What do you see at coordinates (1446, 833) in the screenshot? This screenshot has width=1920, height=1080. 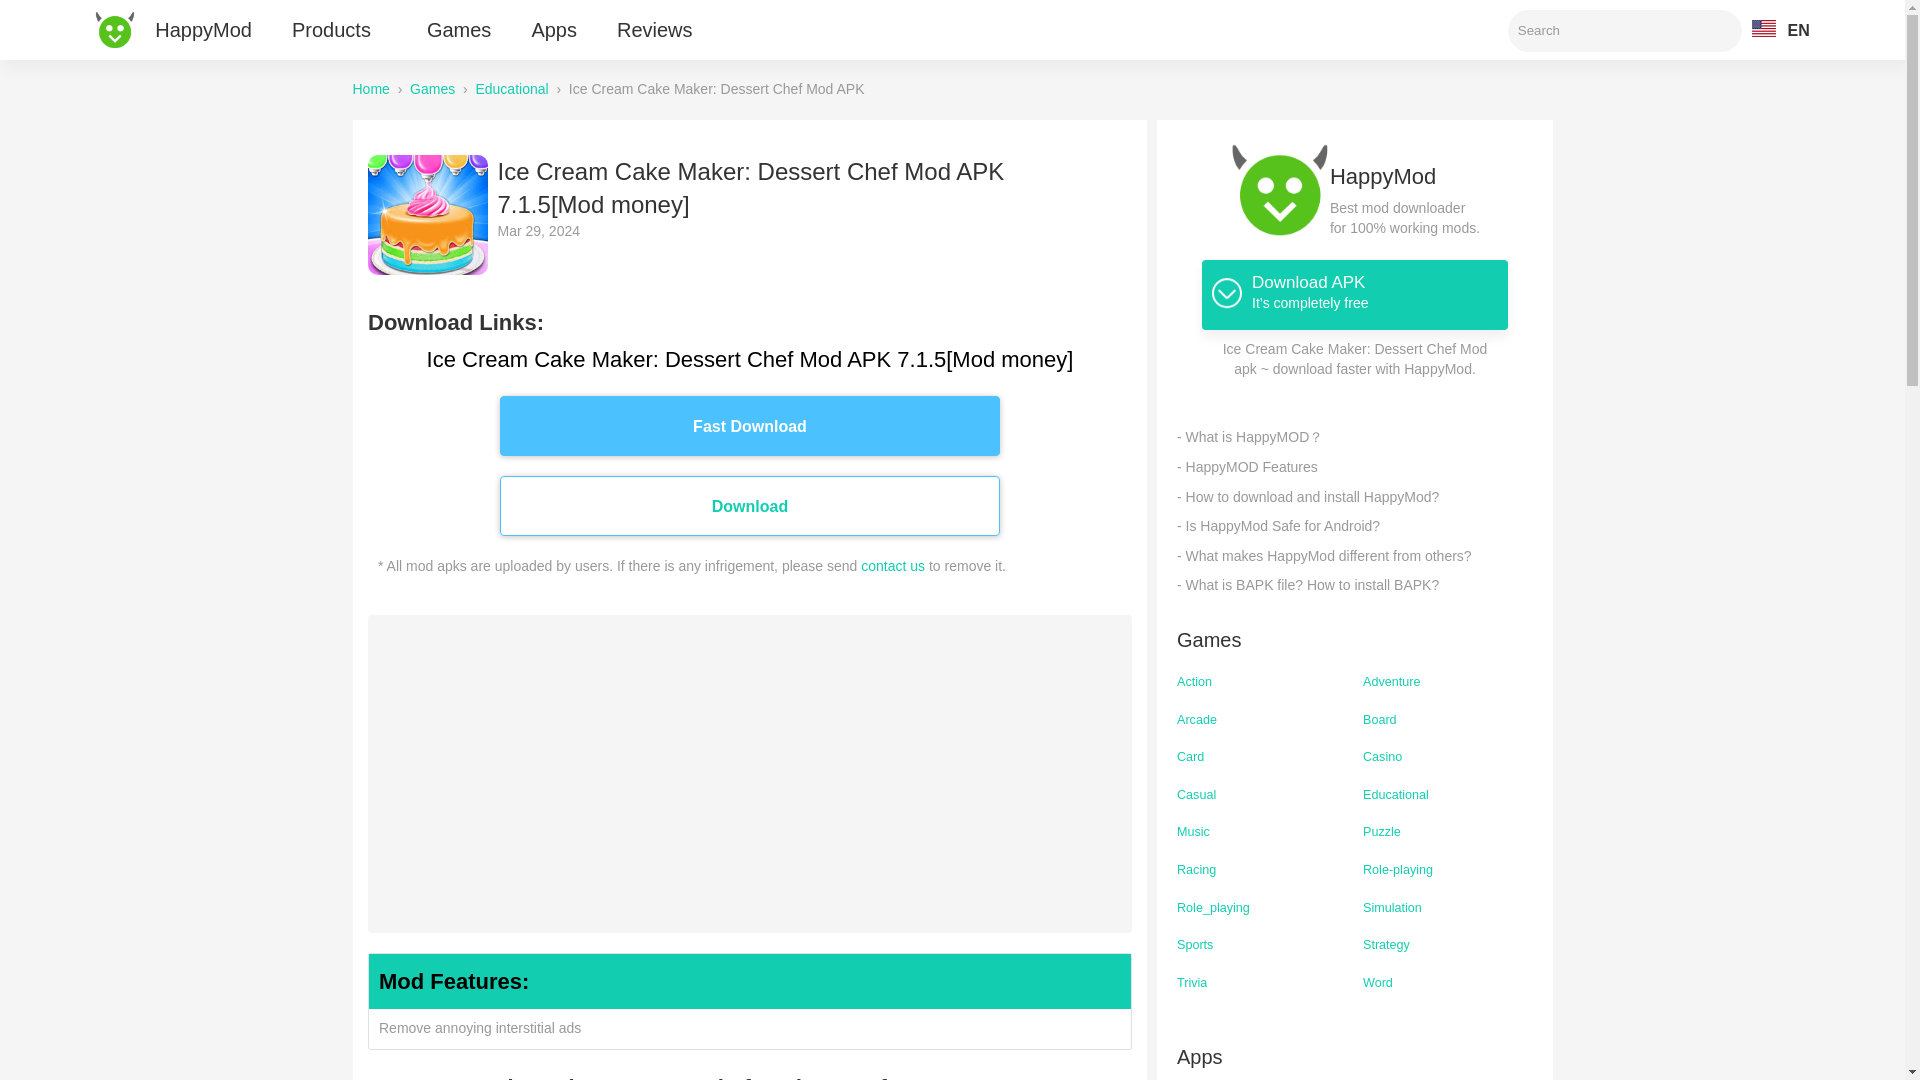 I see `Puzzle` at bounding box center [1446, 833].